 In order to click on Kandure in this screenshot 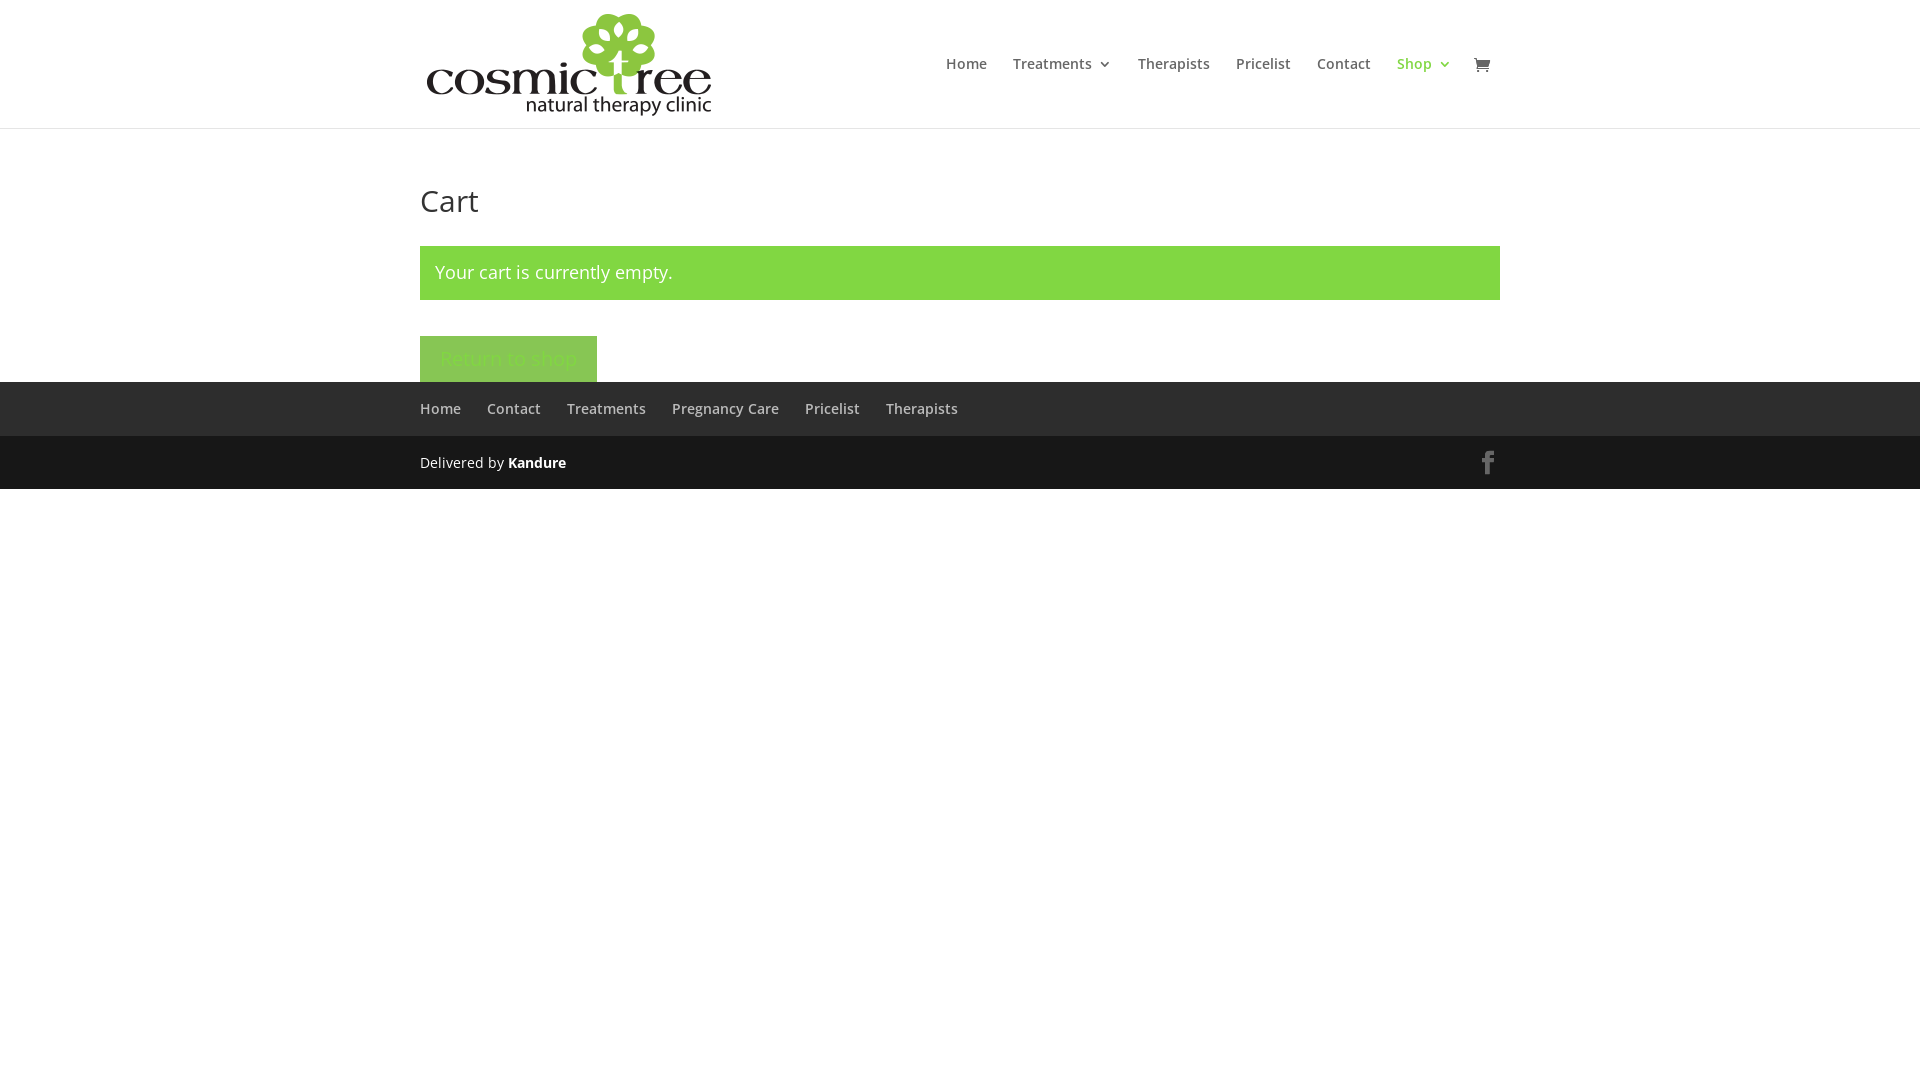, I will do `click(537, 462)`.